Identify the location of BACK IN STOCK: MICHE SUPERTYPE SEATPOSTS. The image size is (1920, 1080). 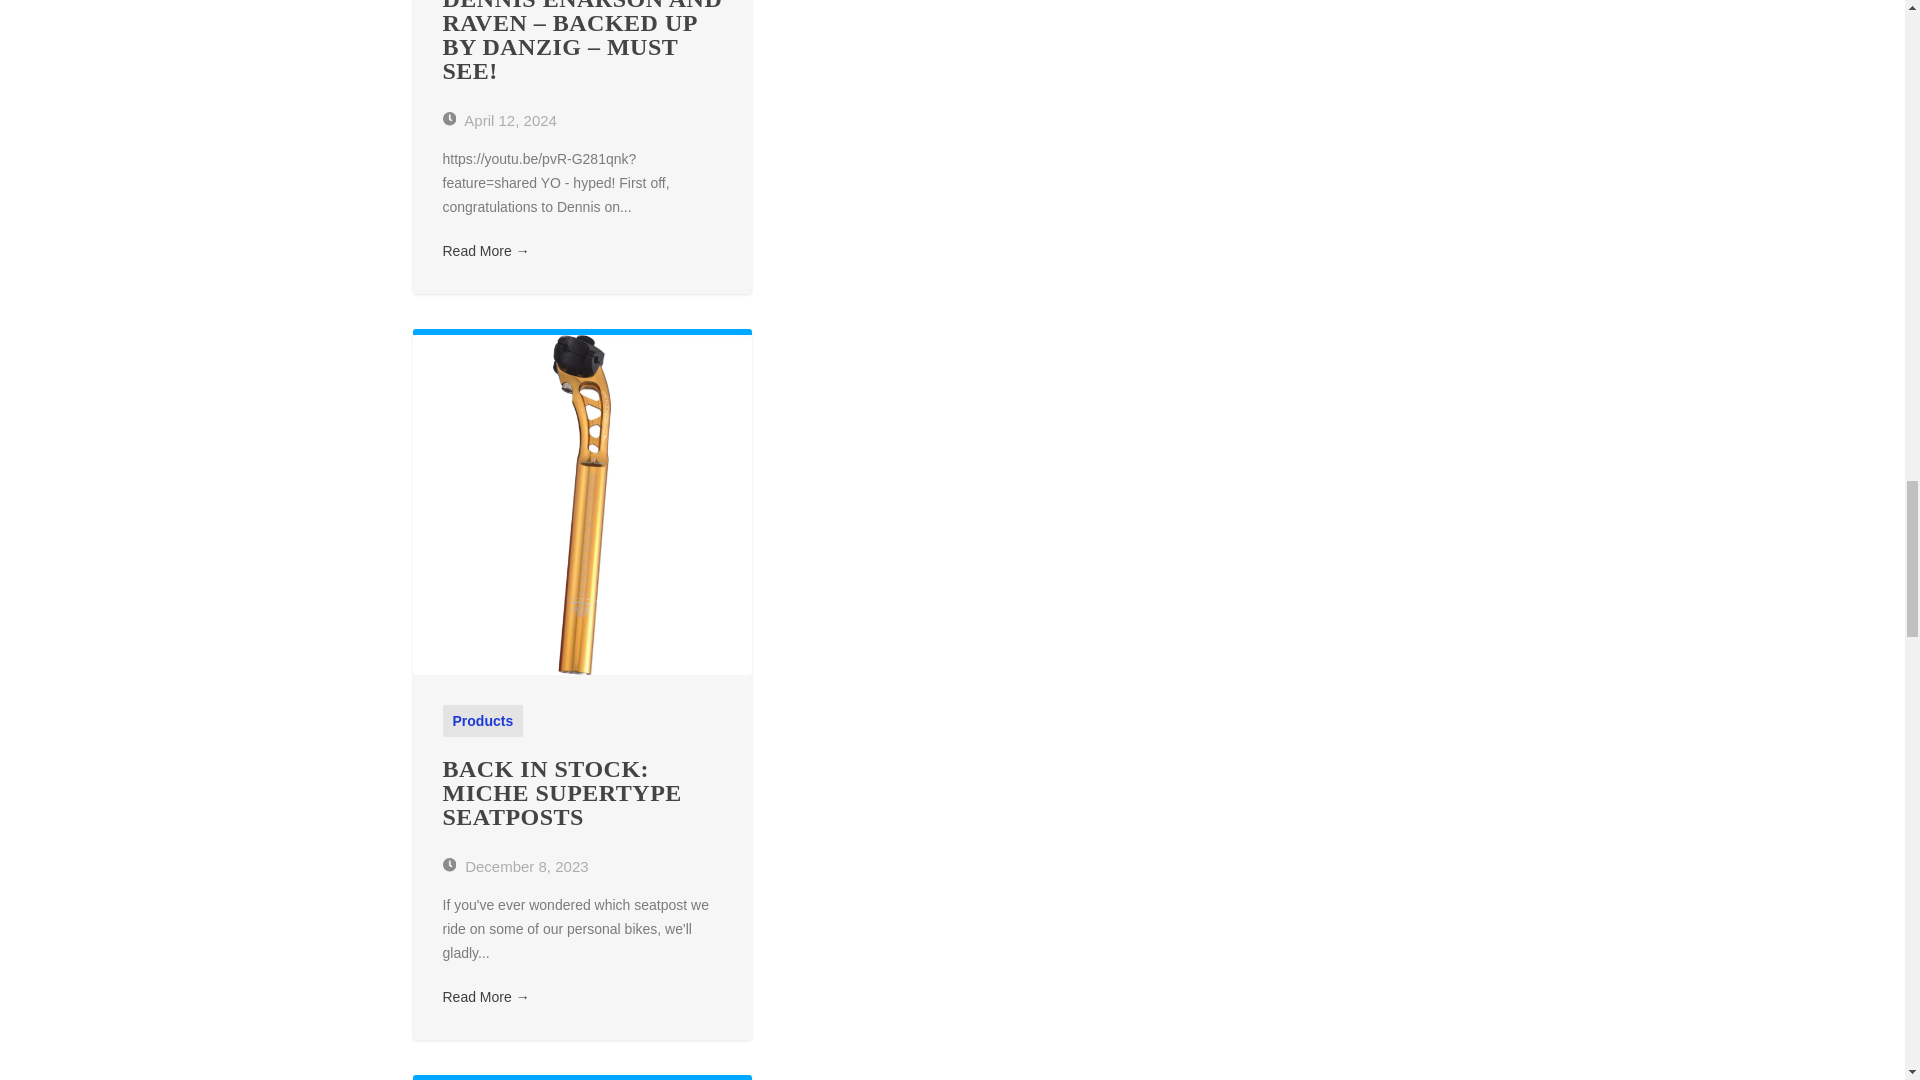
(561, 793).